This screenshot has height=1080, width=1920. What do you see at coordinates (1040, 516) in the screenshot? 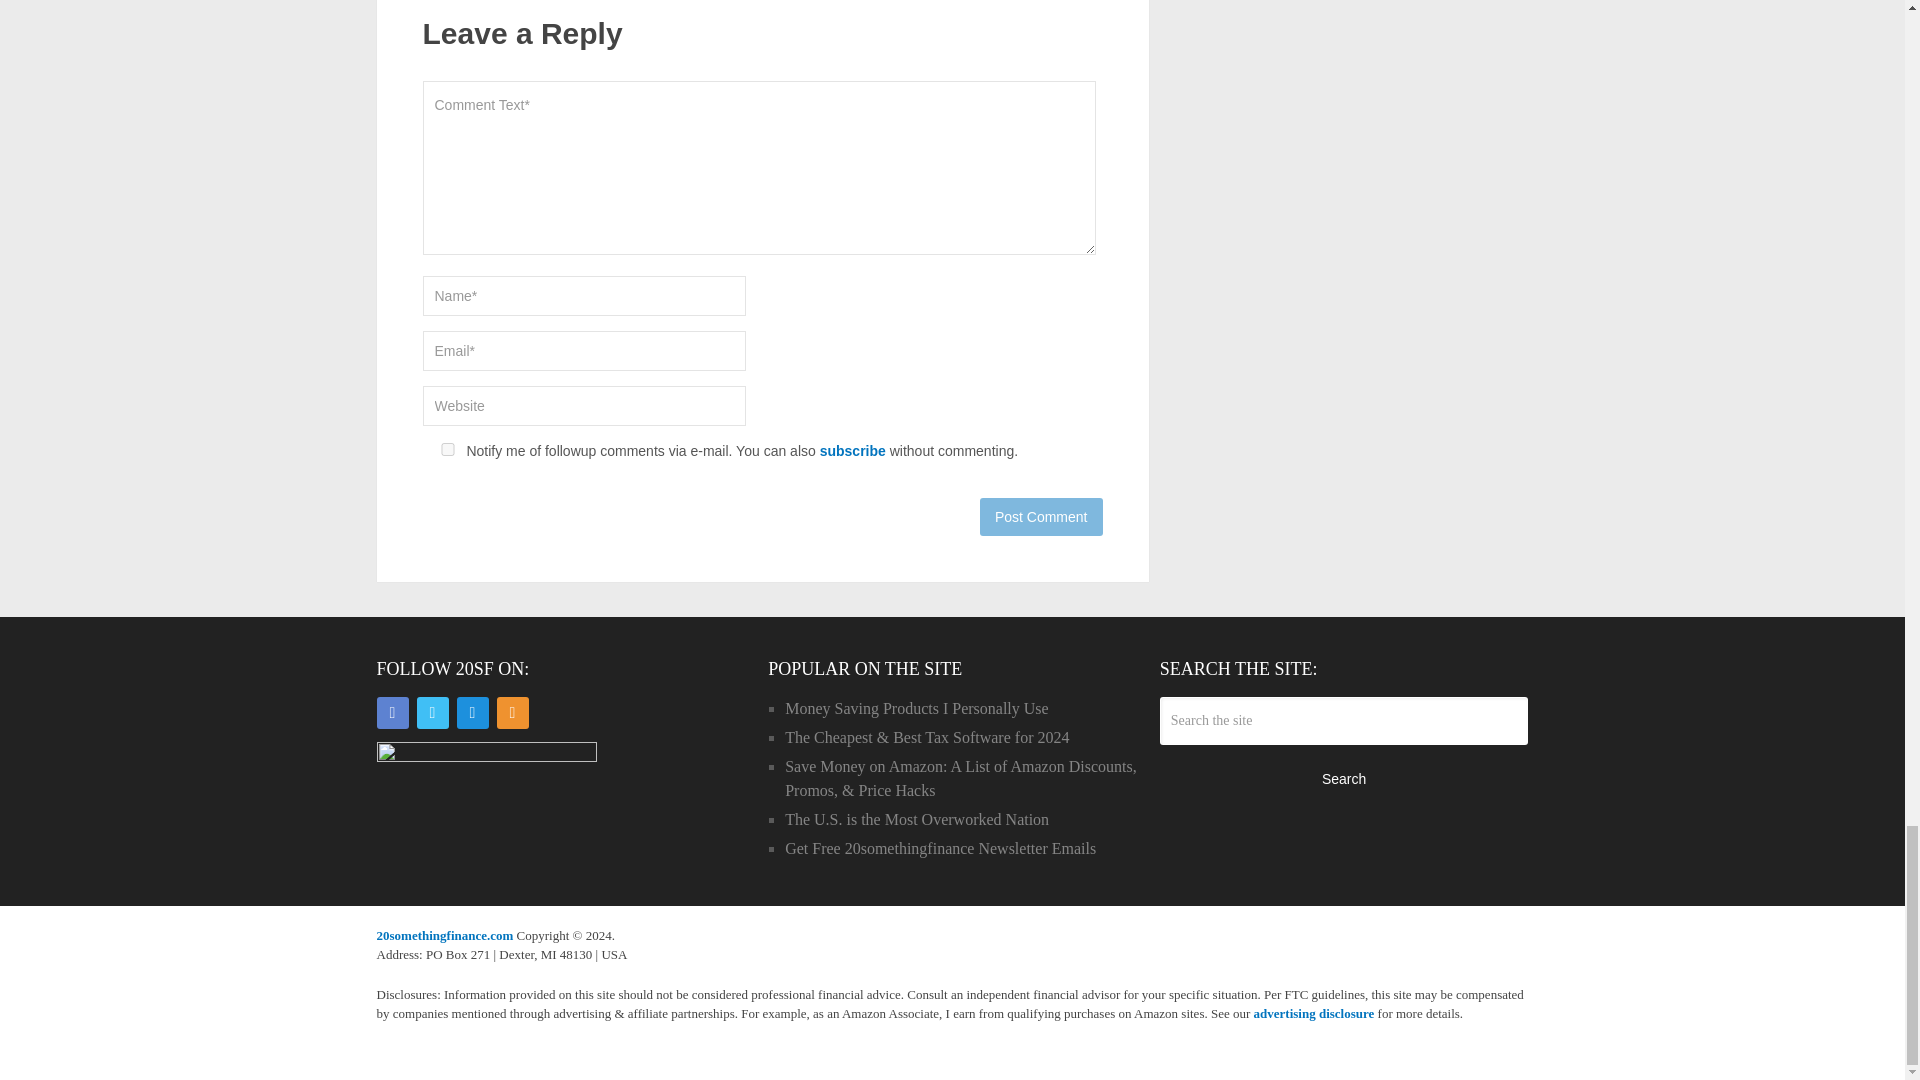
I see `Post Comment` at bounding box center [1040, 516].